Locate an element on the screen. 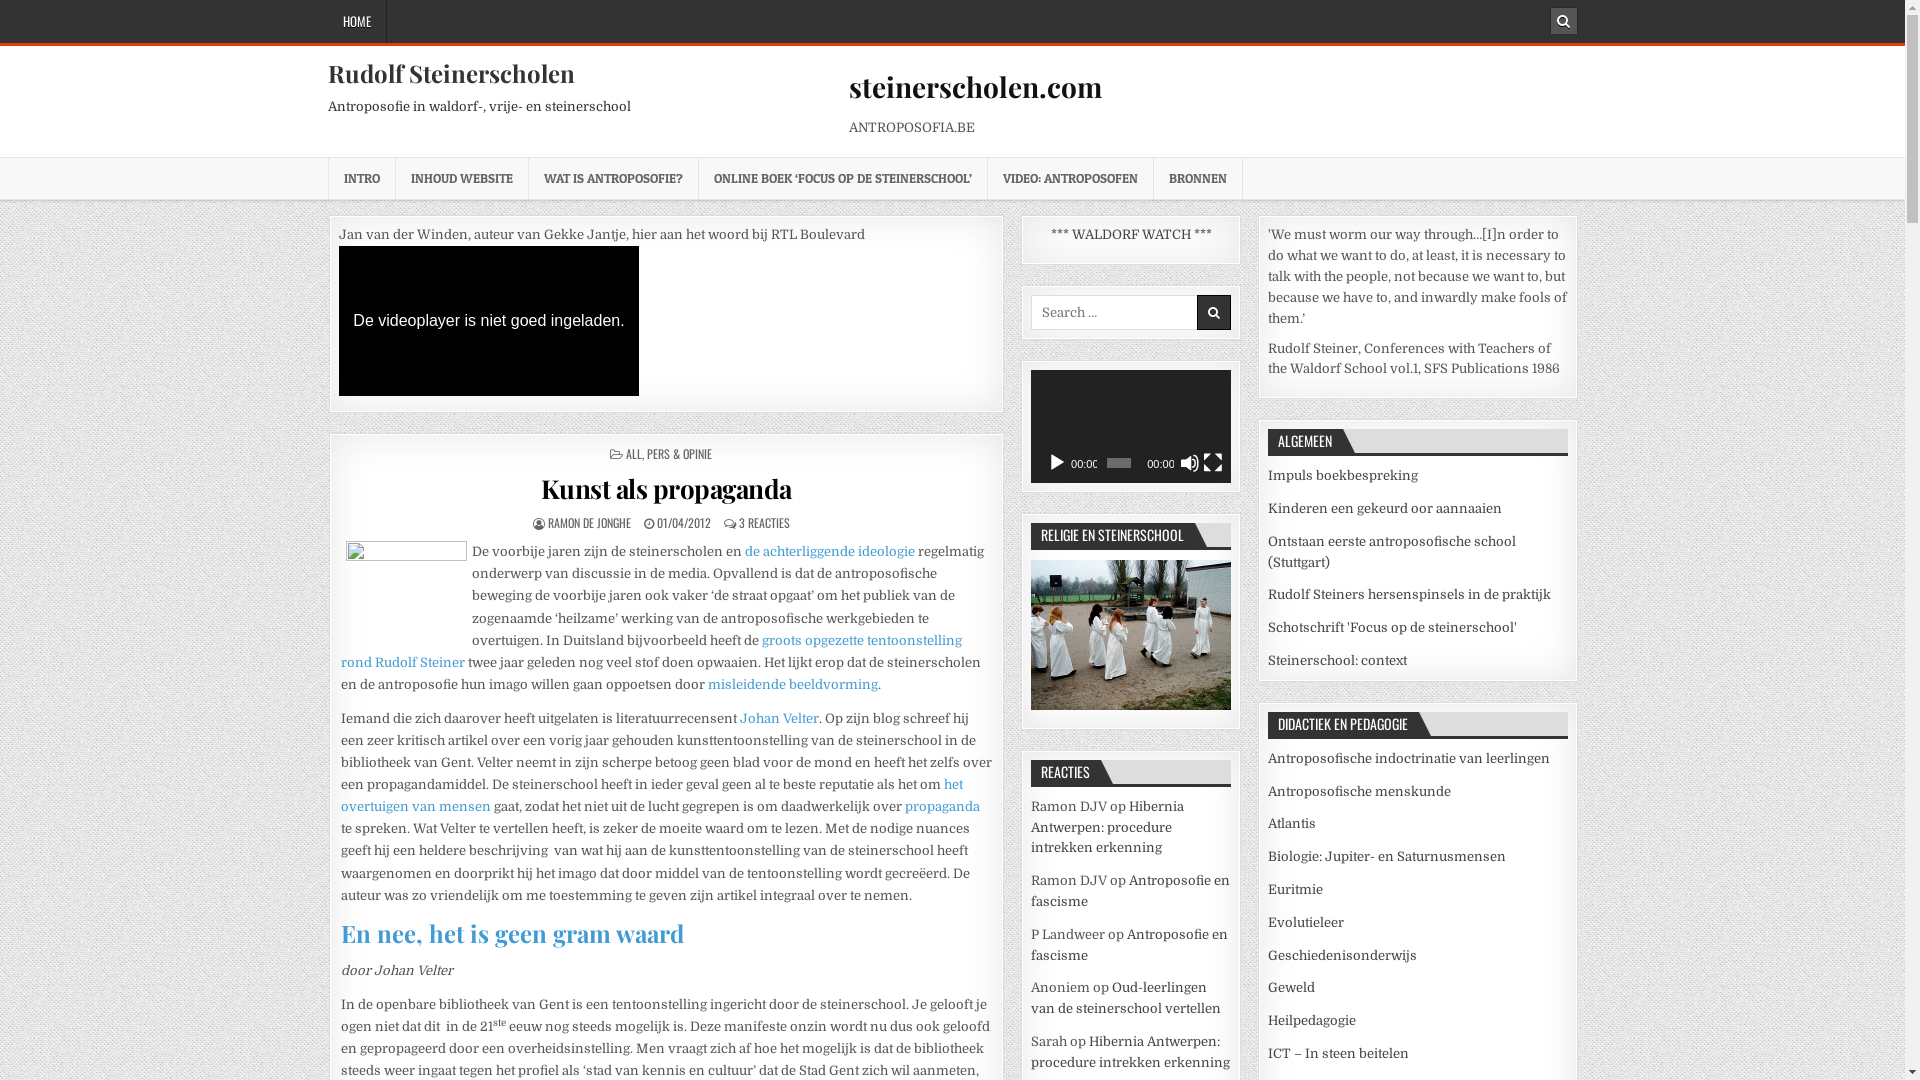  PERS & OPINIE is located at coordinates (680, 454).